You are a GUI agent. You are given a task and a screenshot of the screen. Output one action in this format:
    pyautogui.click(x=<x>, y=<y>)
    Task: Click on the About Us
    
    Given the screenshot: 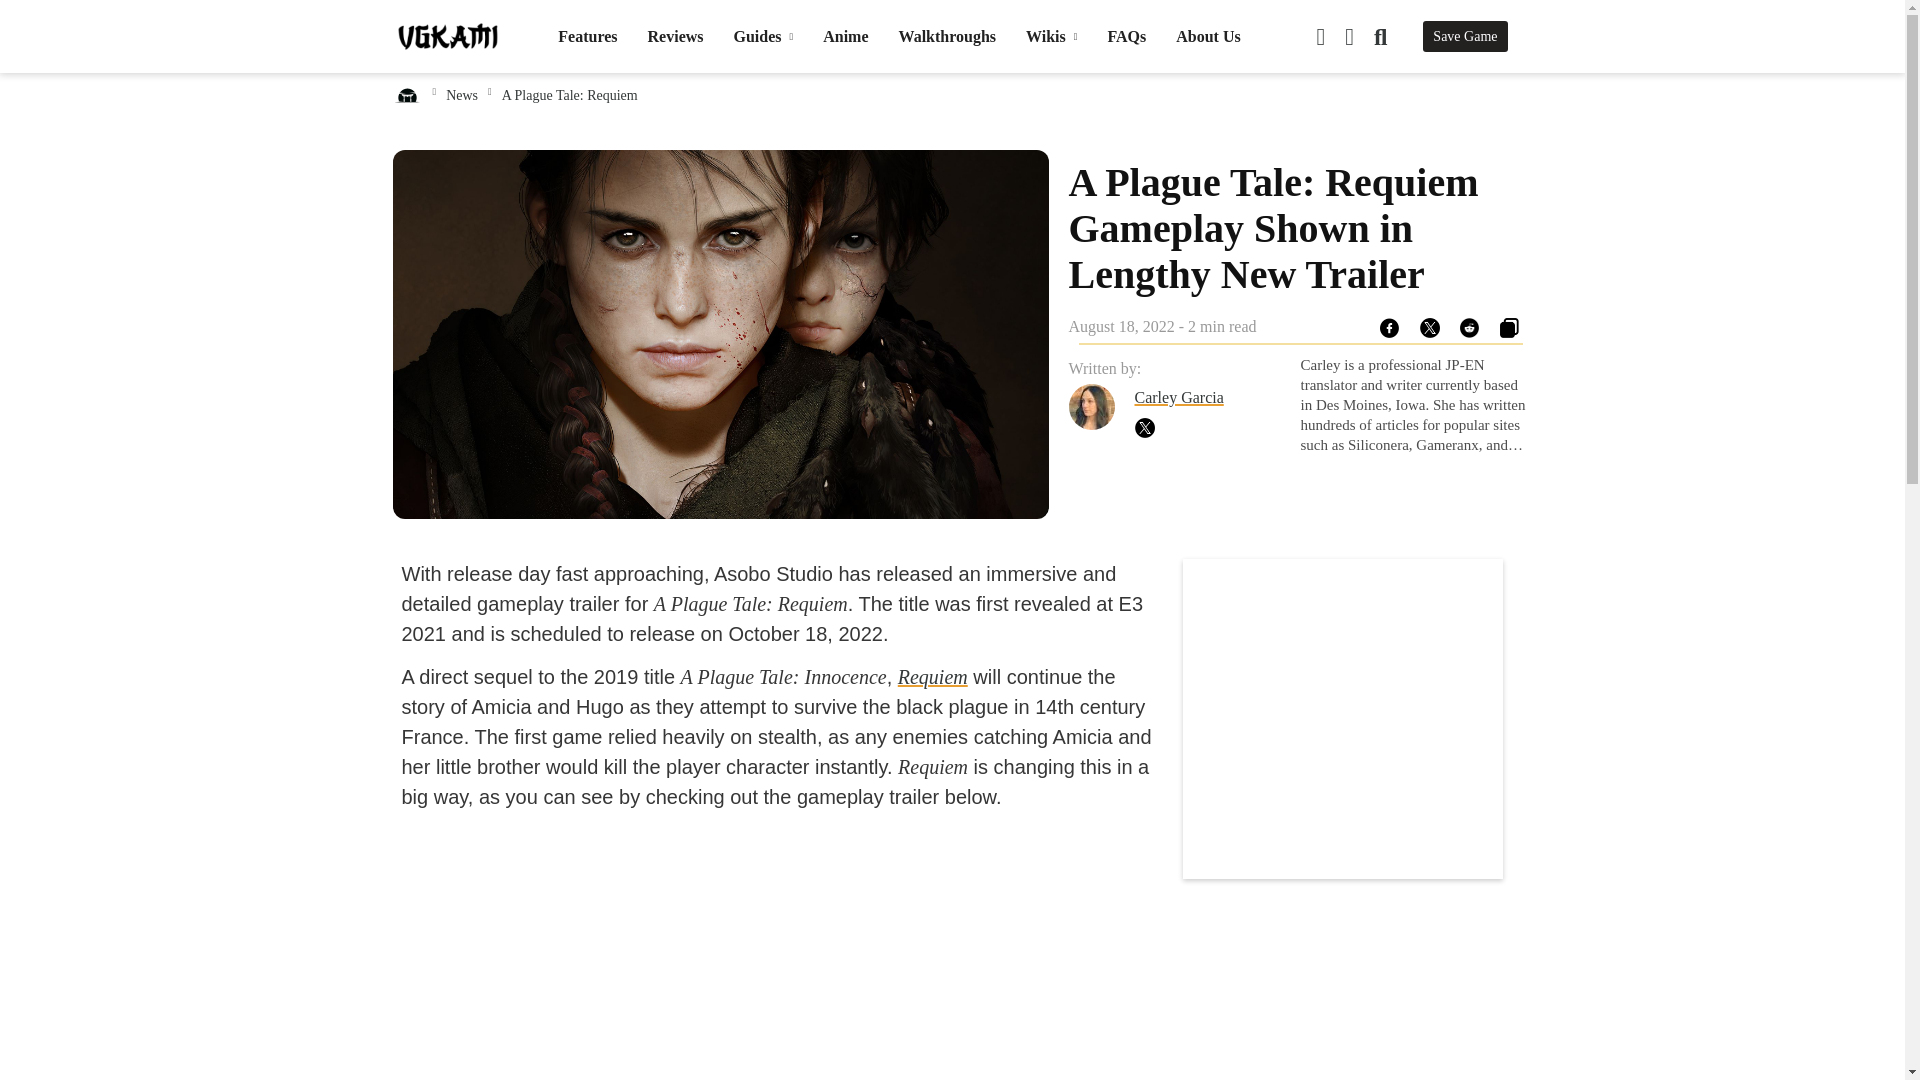 What is the action you would take?
    pyautogui.click(x=1208, y=36)
    